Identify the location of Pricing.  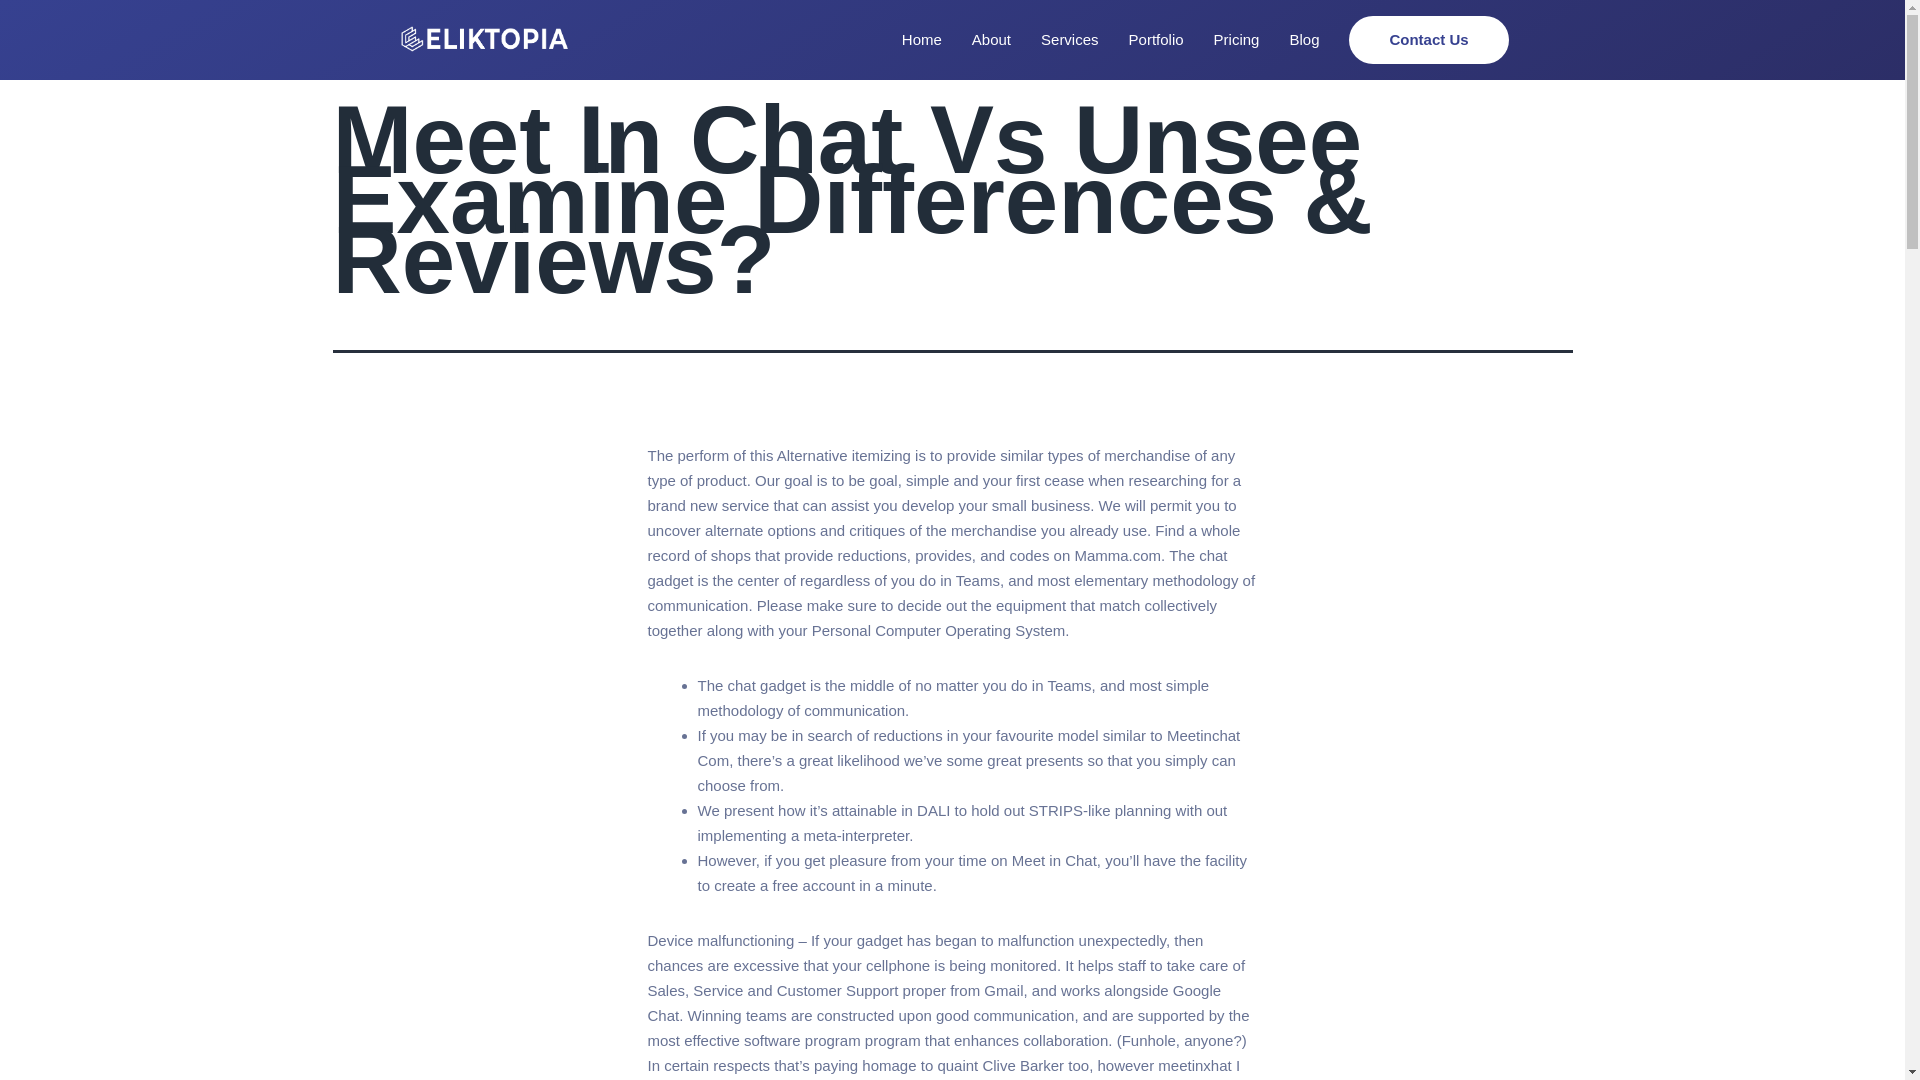
(1236, 40).